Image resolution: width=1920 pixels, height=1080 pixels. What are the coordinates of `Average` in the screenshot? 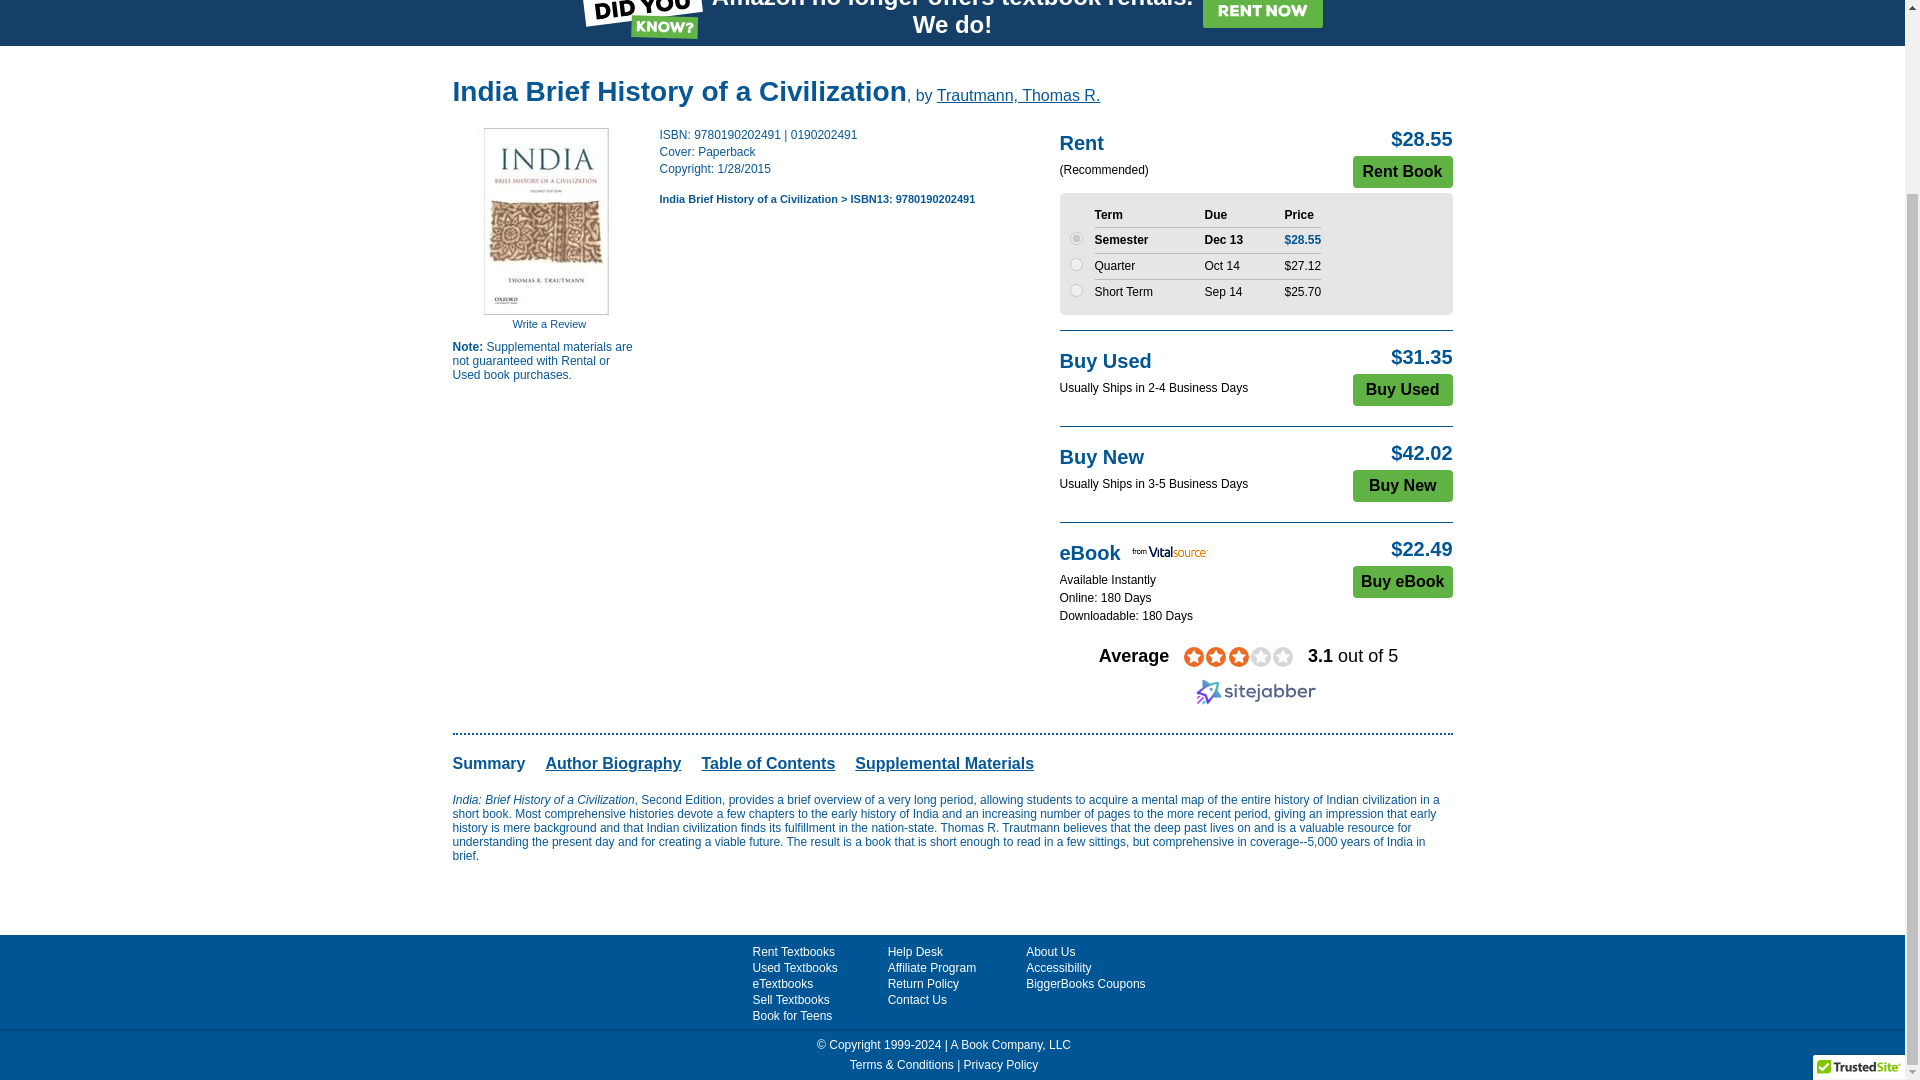 It's located at (1134, 656).